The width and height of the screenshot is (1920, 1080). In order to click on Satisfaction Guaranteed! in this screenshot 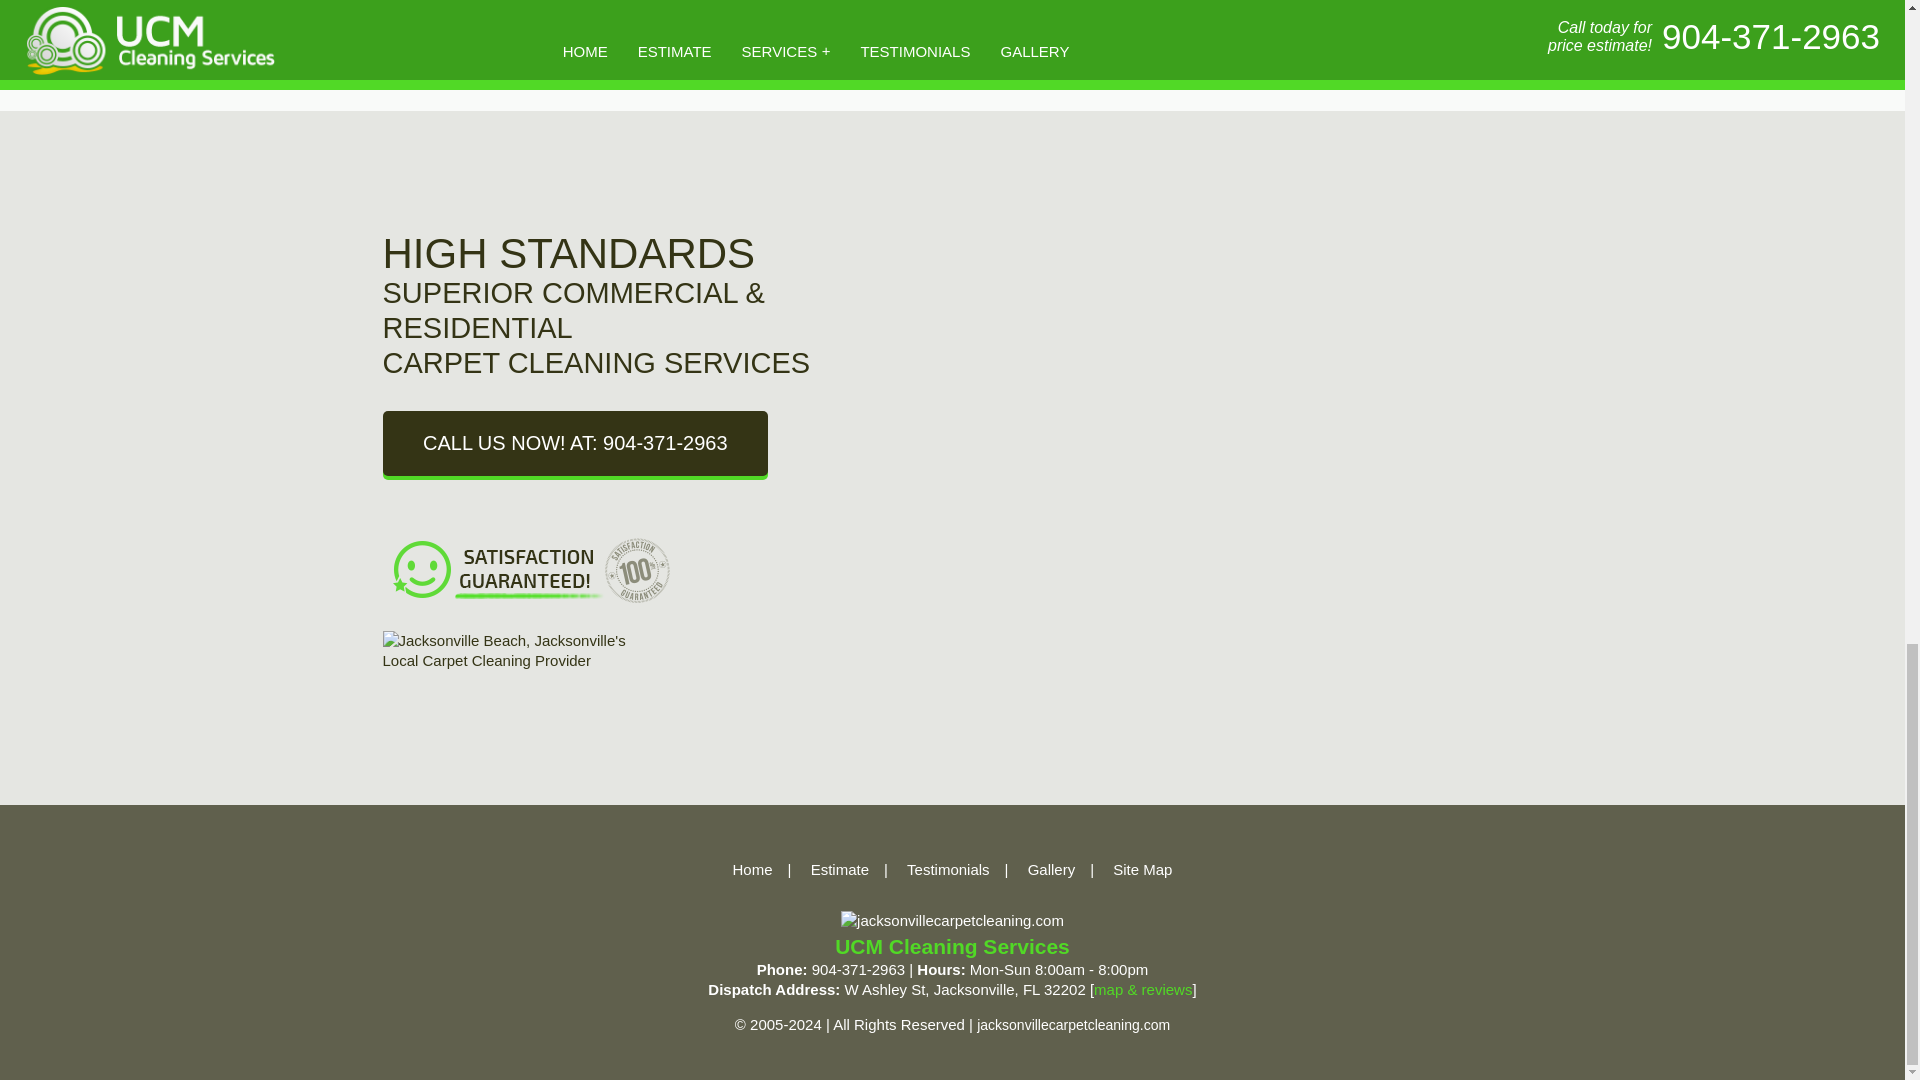, I will do `click(532, 571)`.